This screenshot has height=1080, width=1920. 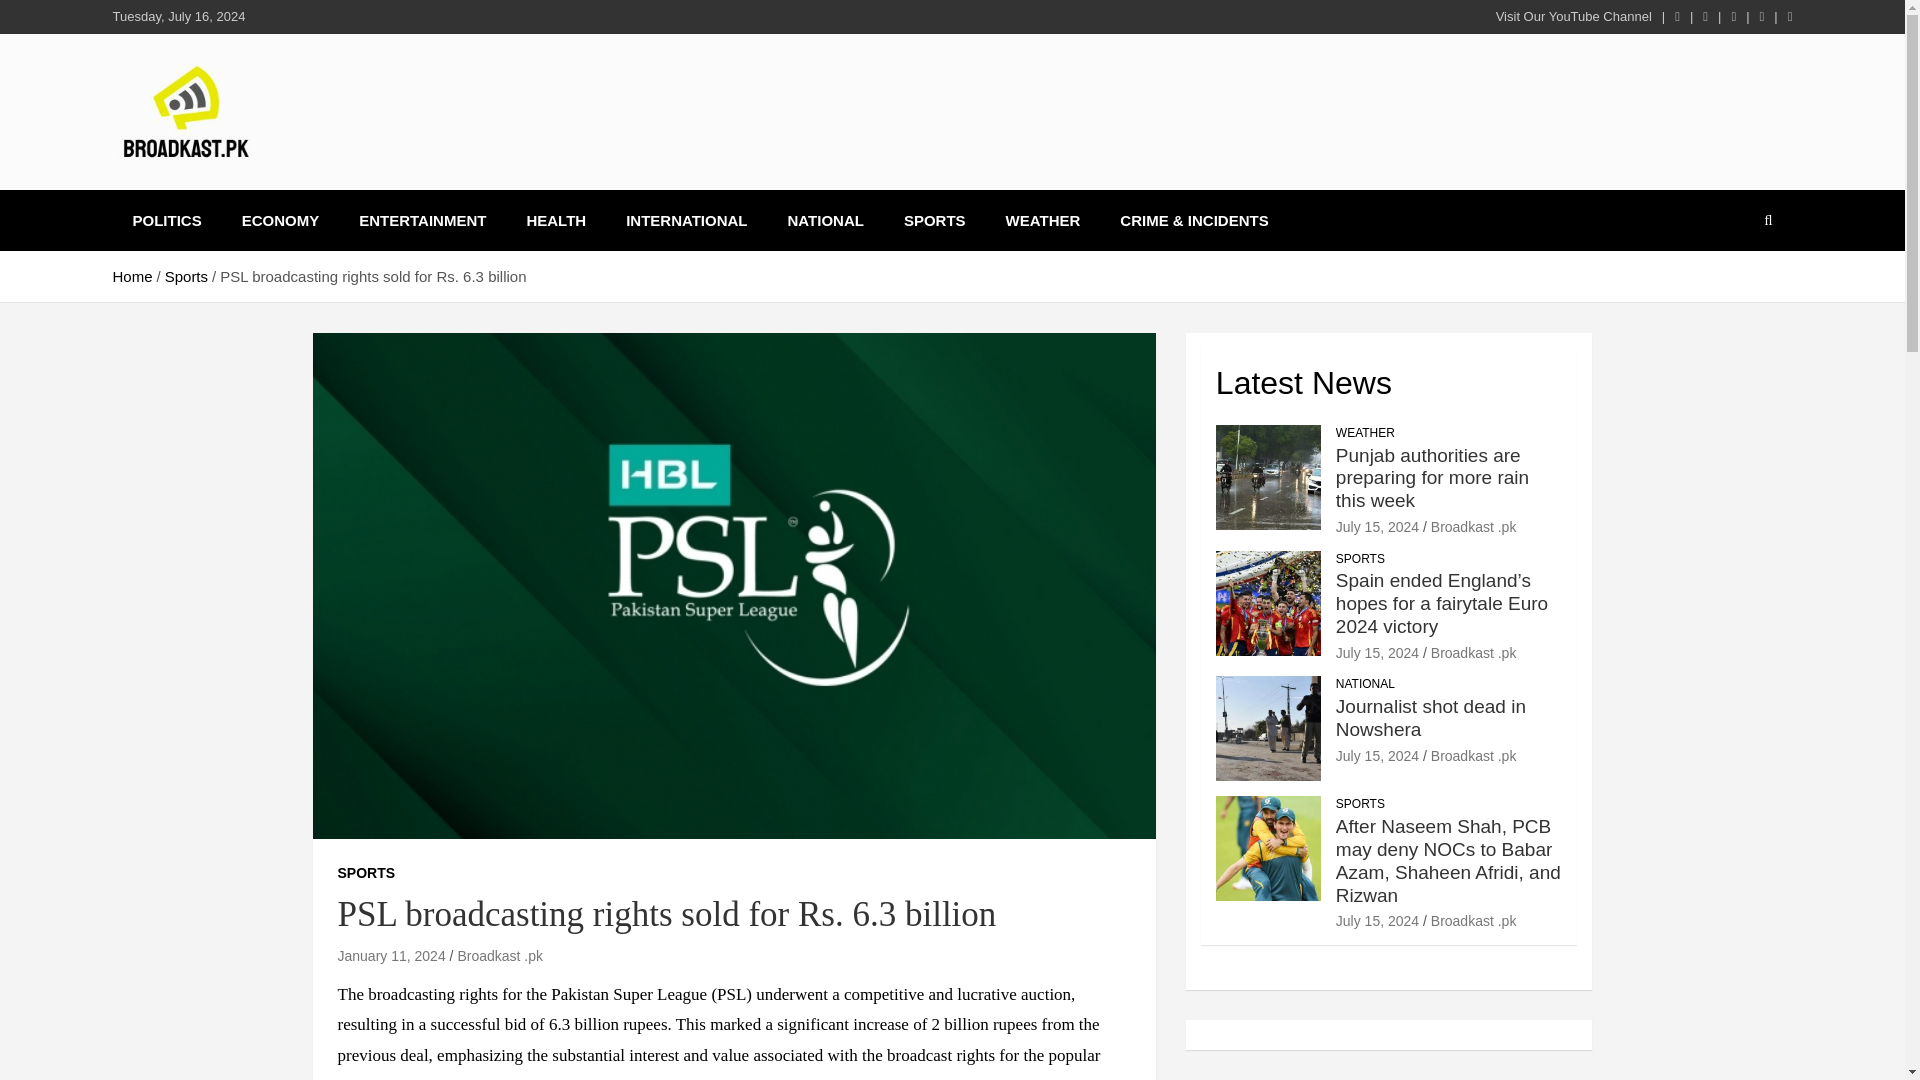 What do you see at coordinates (1366, 433) in the screenshot?
I see `WEATHER` at bounding box center [1366, 433].